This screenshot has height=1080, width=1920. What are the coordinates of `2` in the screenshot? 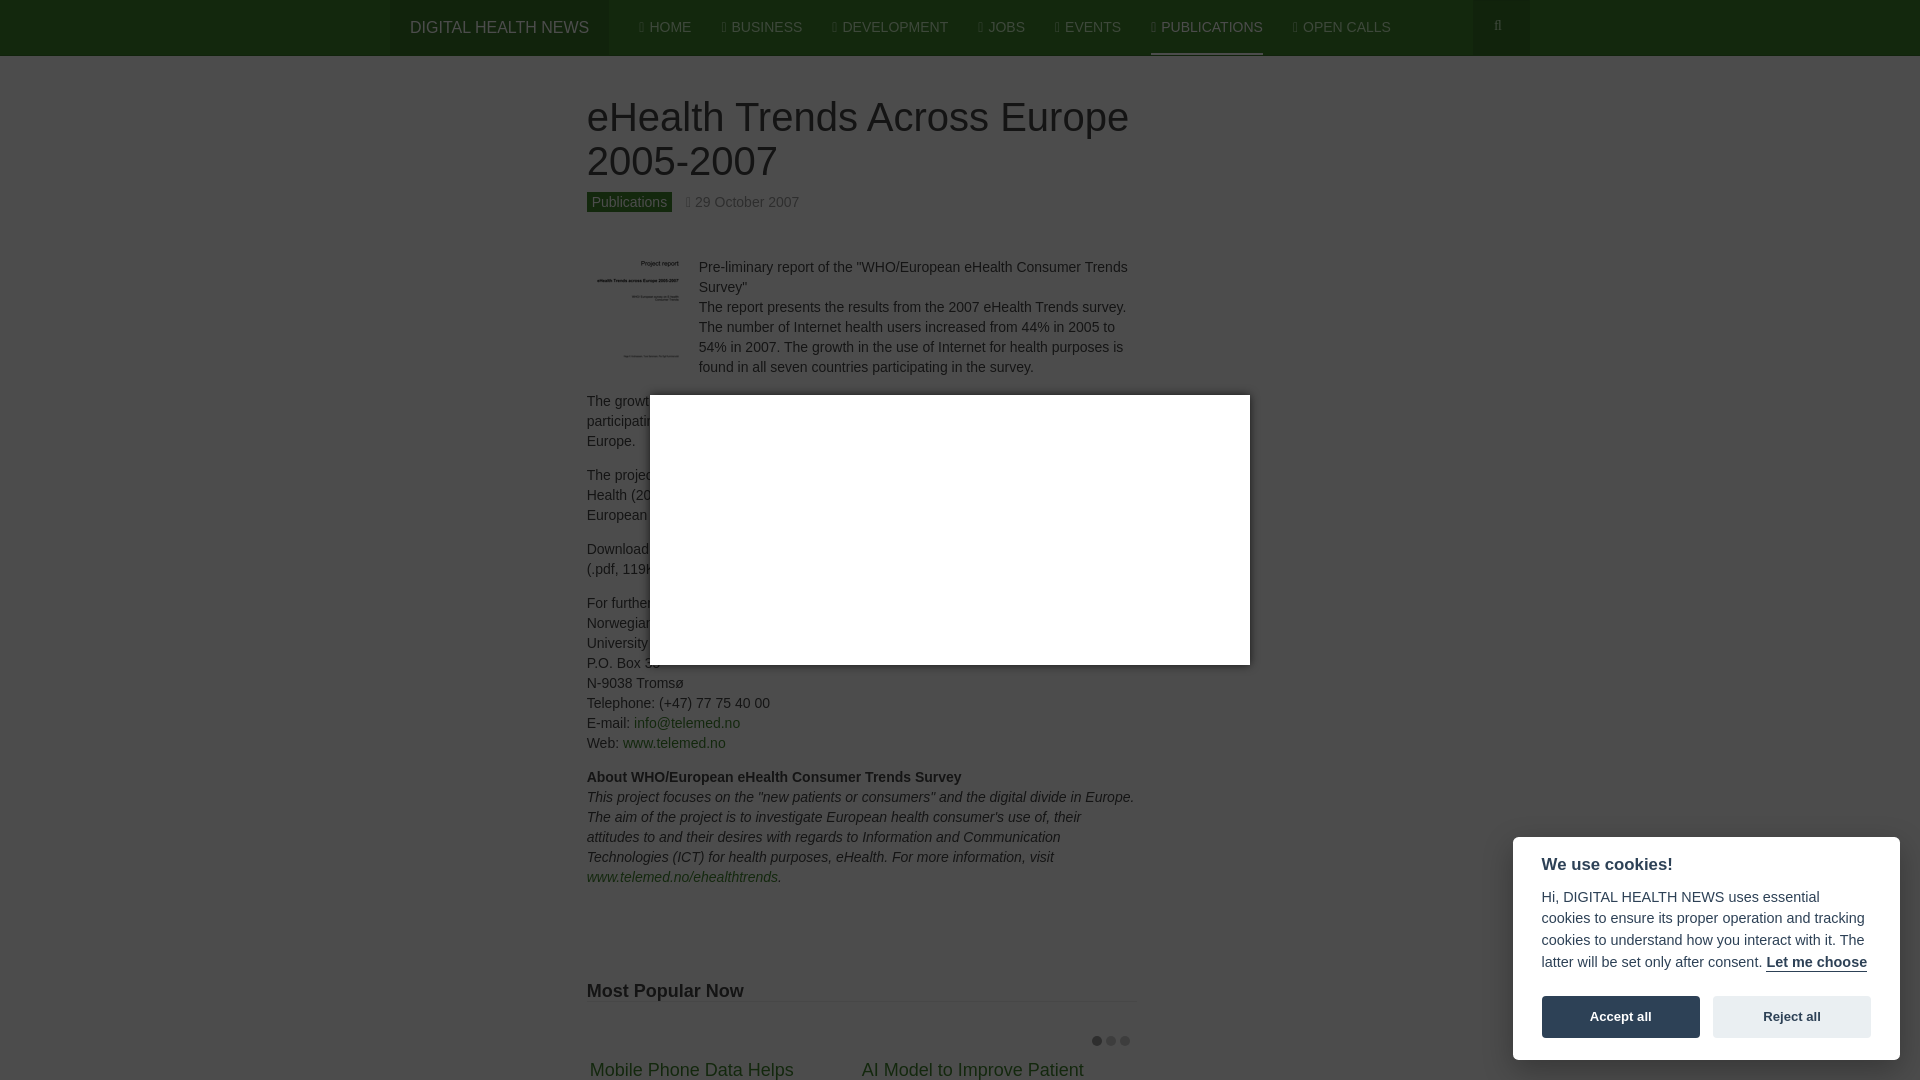 It's located at (1110, 1040).